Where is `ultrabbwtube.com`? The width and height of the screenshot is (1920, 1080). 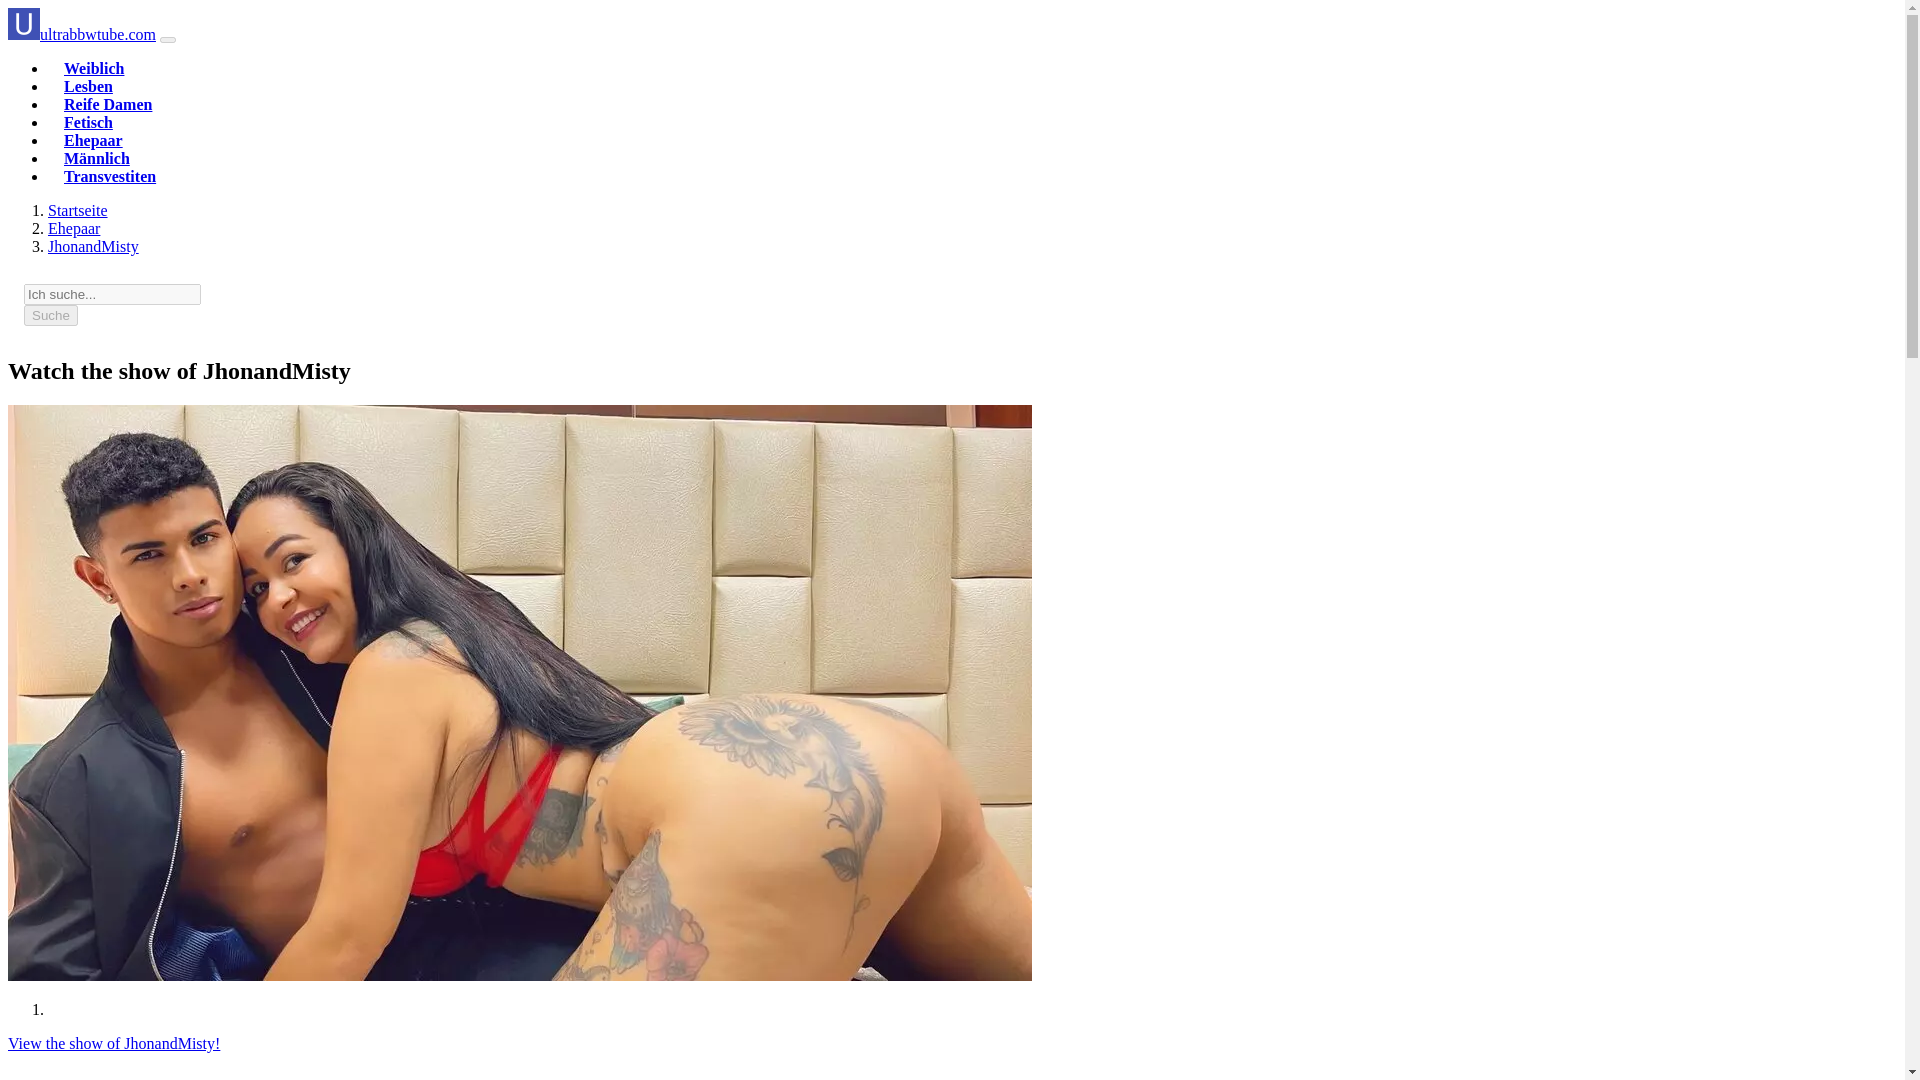
ultrabbwtube.com is located at coordinates (81, 34).